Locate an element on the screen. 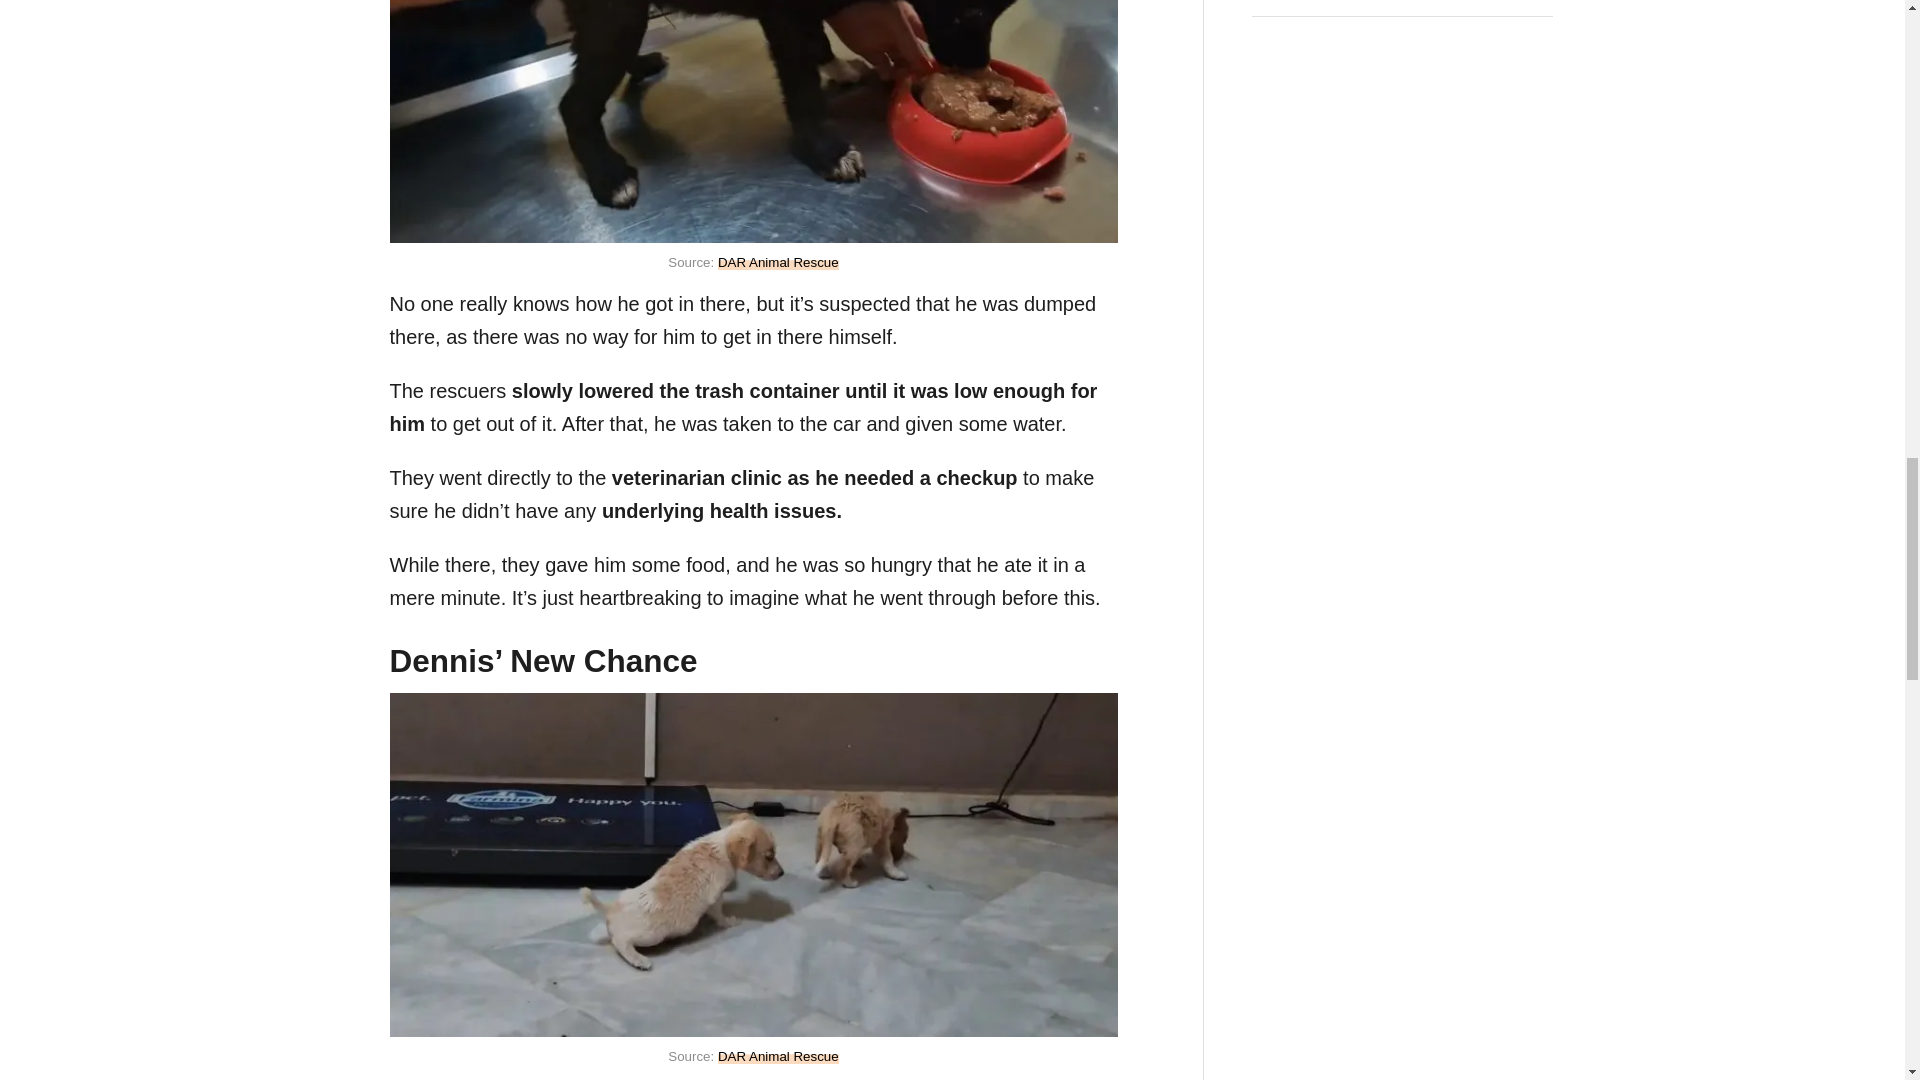  DAR Animal Rescue is located at coordinates (778, 262).